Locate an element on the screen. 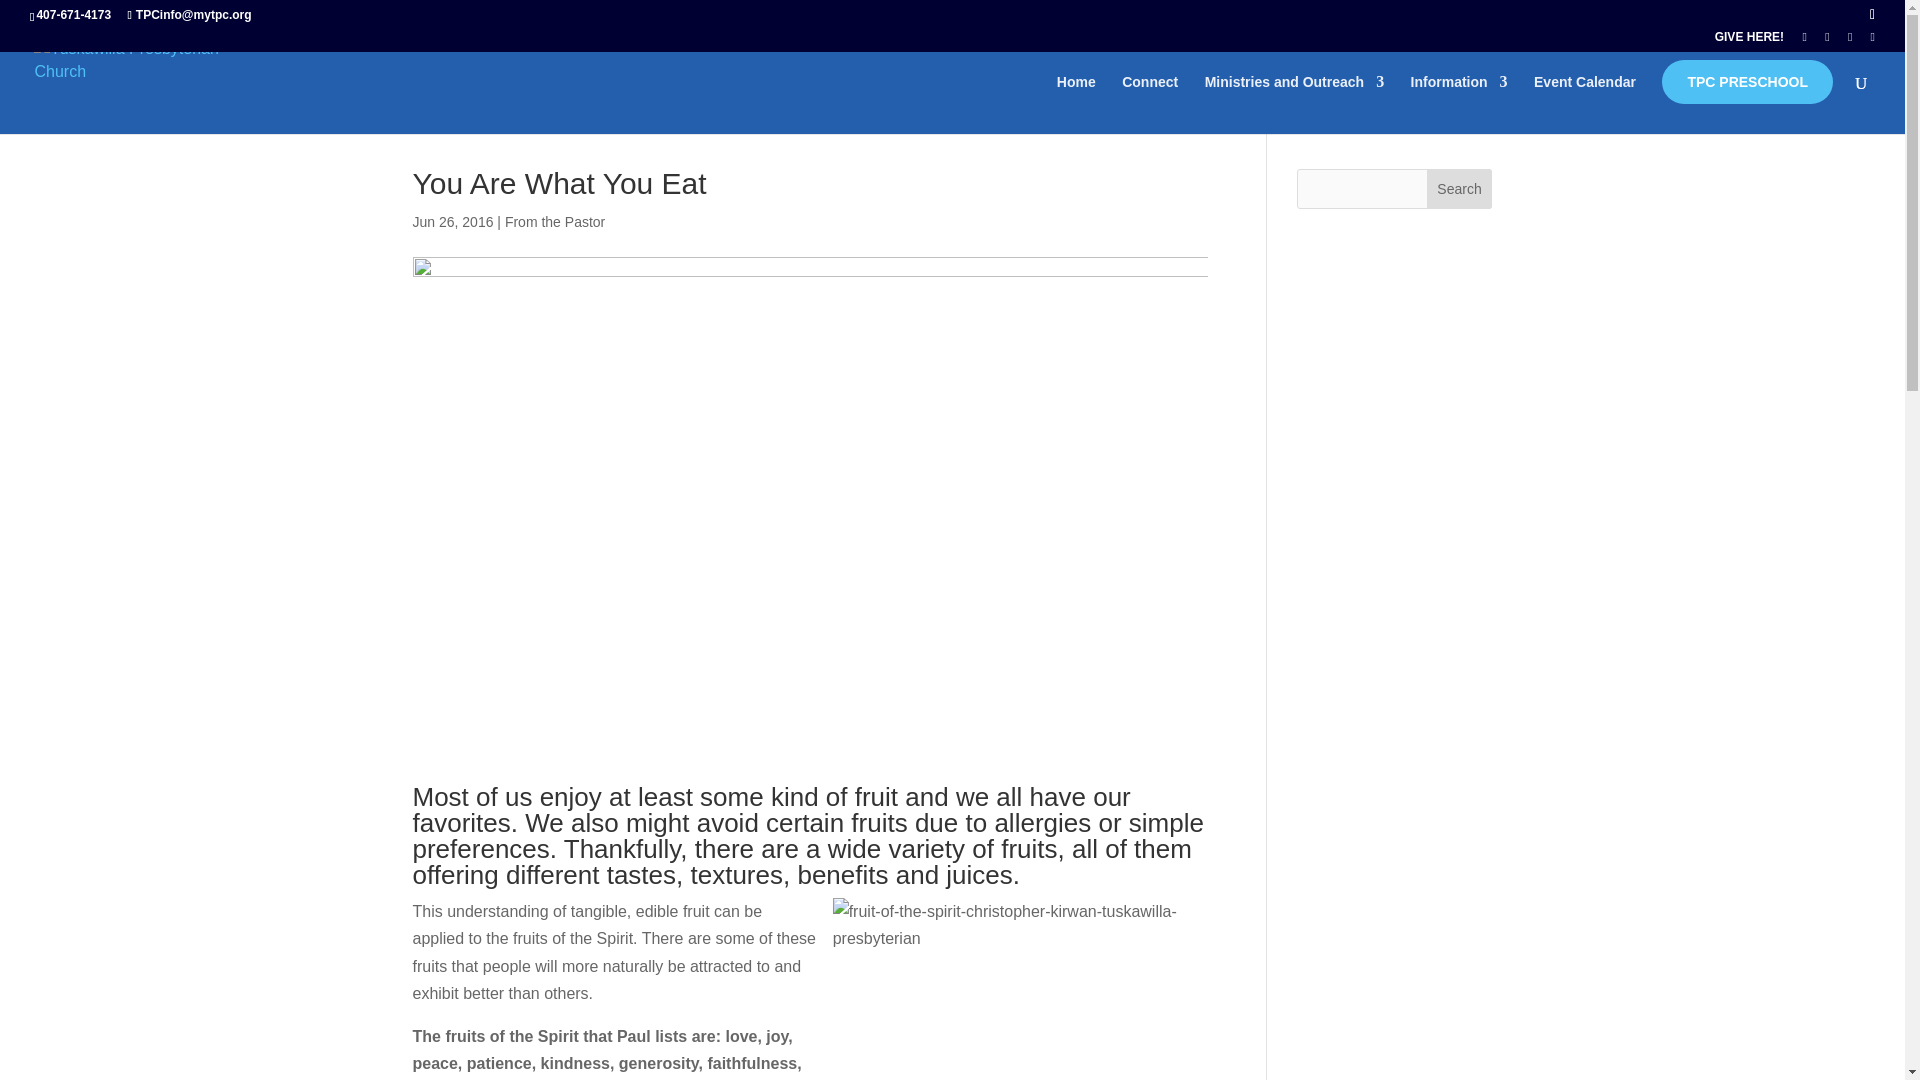  Event Calendar is located at coordinates (1584, 104).